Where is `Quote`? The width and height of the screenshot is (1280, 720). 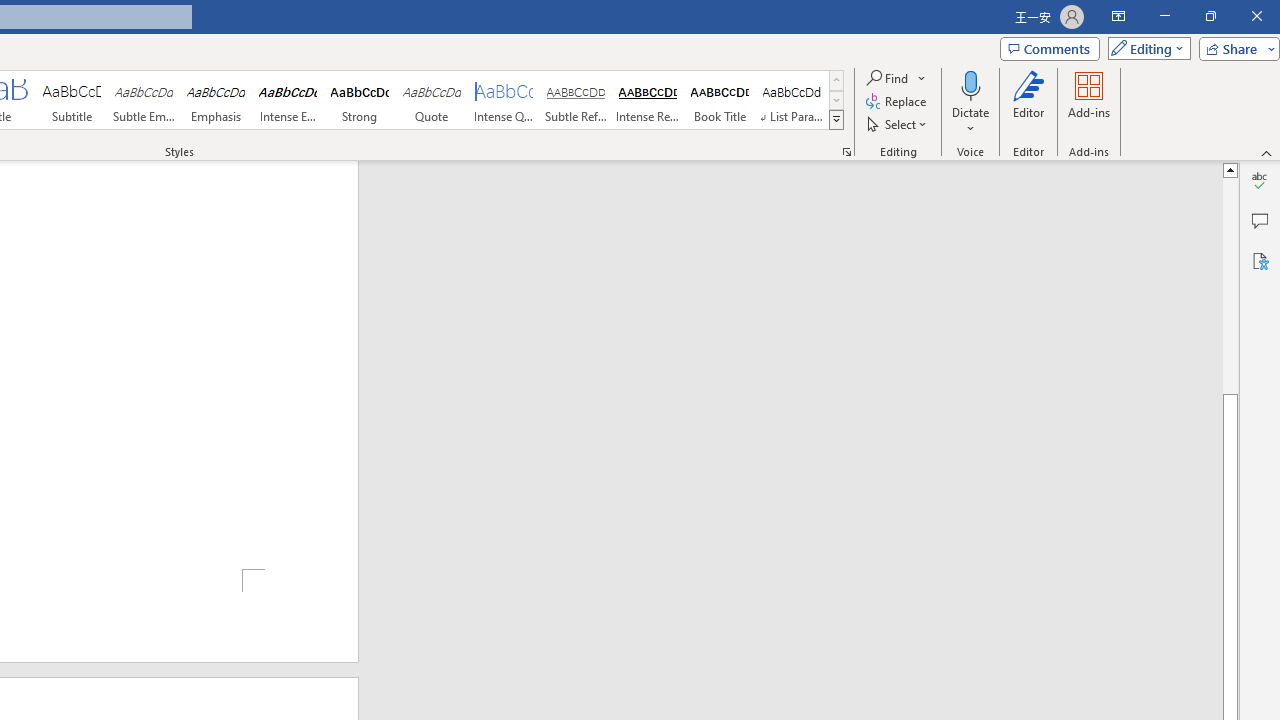
Quote is located at coordinates (432, 100).